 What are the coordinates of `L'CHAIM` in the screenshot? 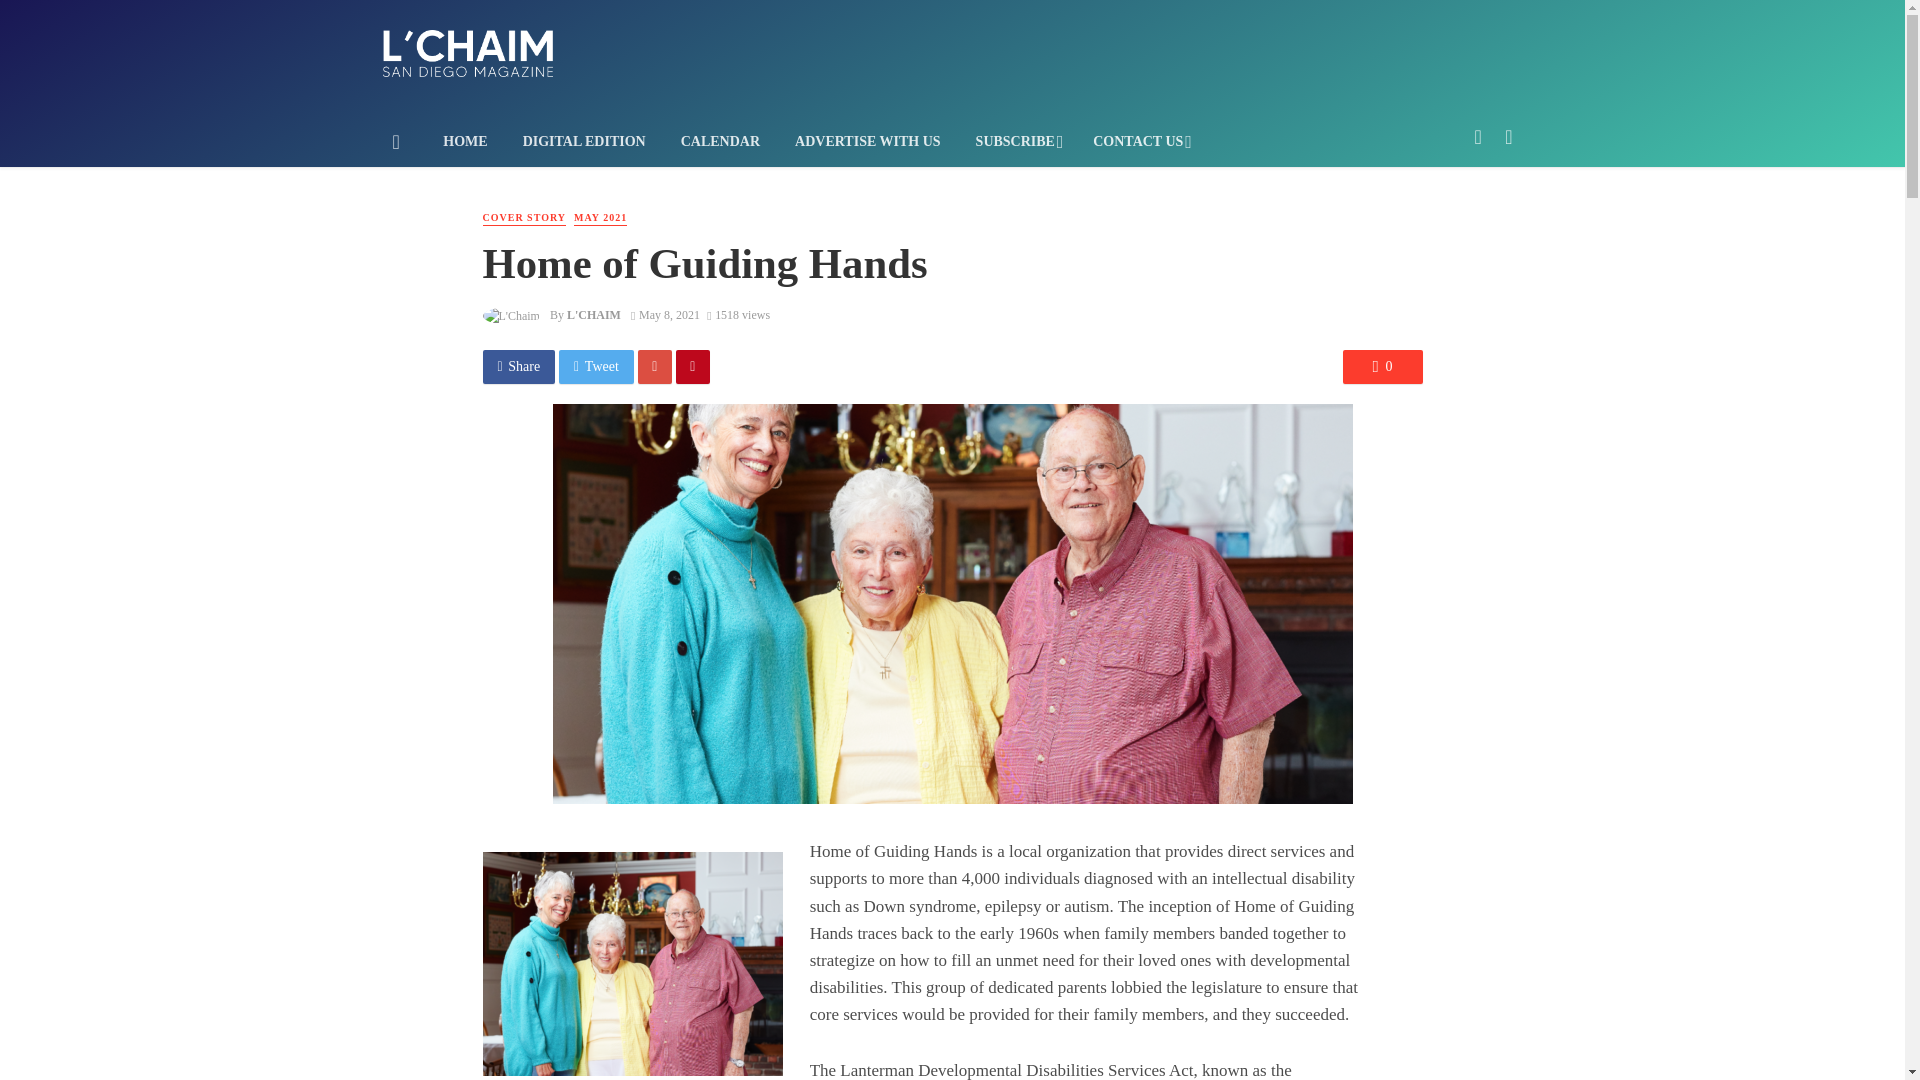 It's located at (593, 314).